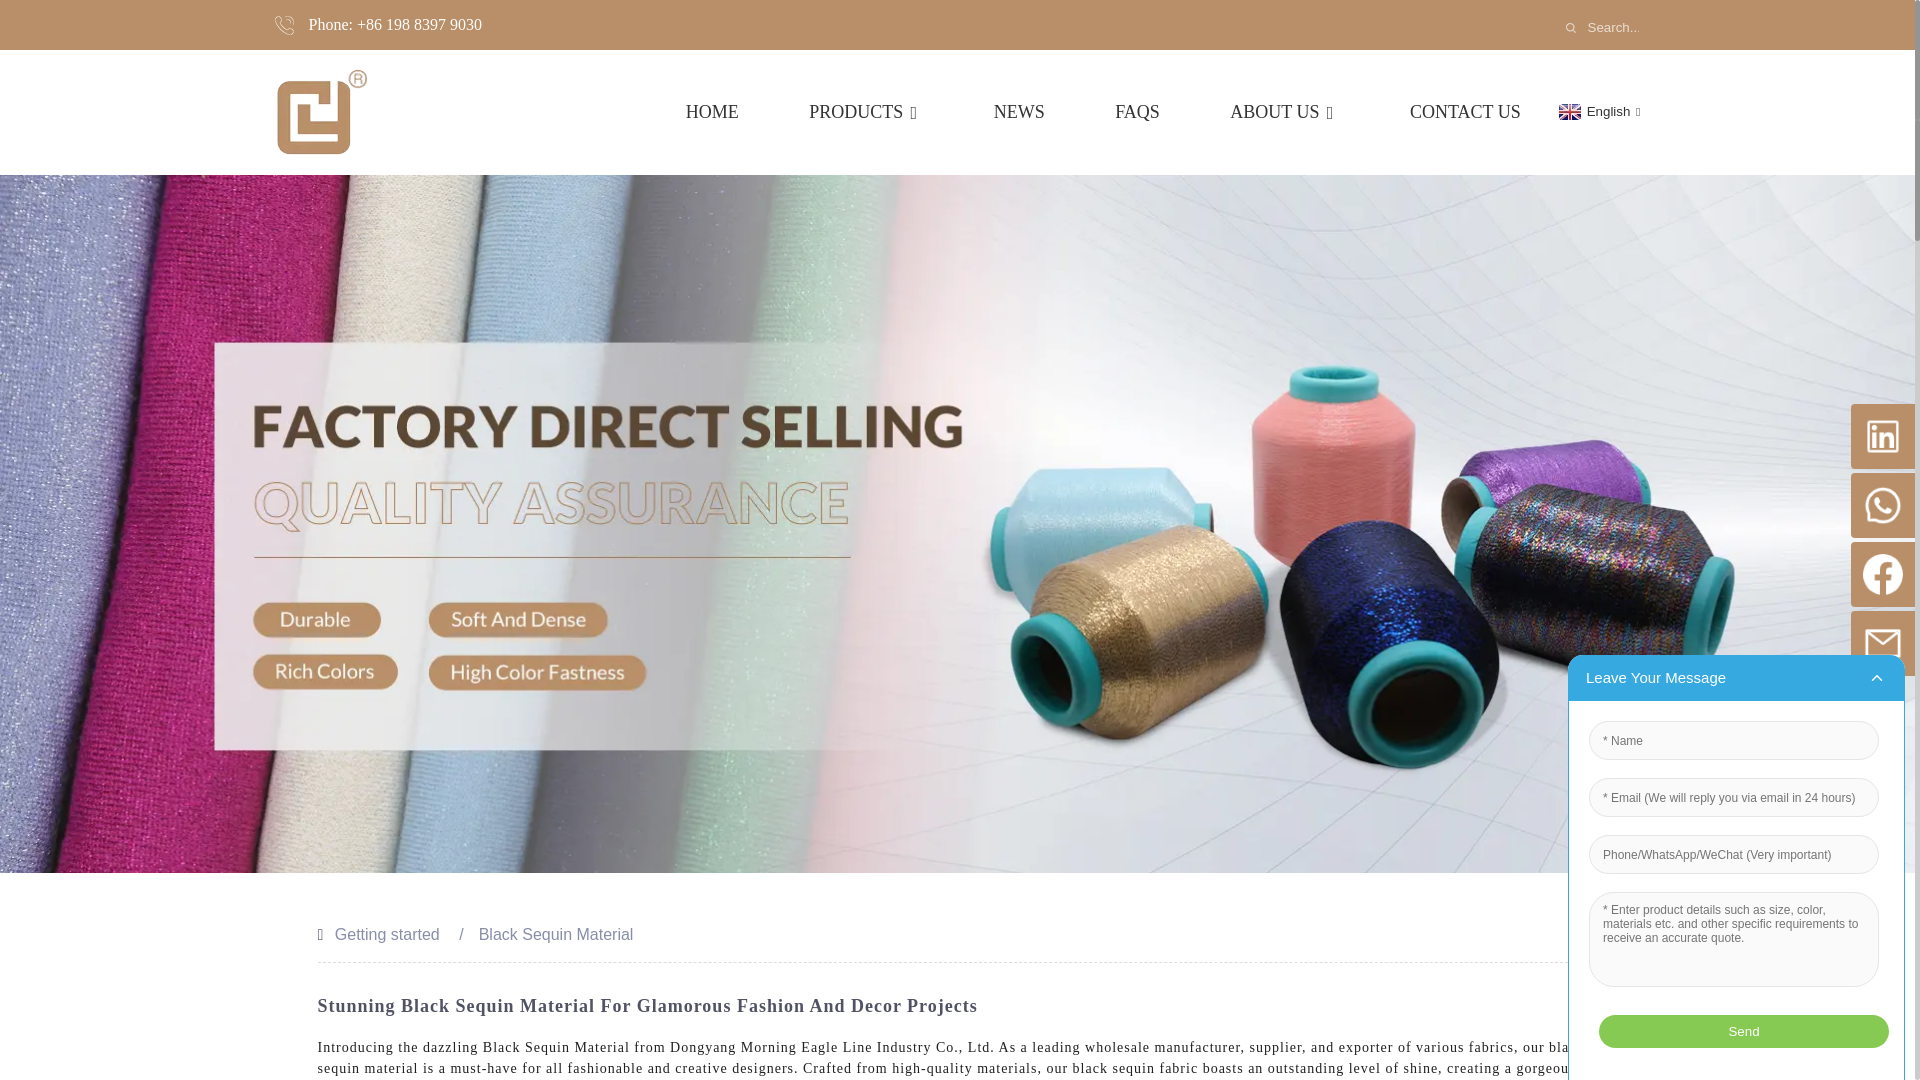 This screenshot has height=1080, width=1920. What do you see at coordinates (1137, 112) in the screenshot?
I see `FAQS` at bounding box center [1137, 112].